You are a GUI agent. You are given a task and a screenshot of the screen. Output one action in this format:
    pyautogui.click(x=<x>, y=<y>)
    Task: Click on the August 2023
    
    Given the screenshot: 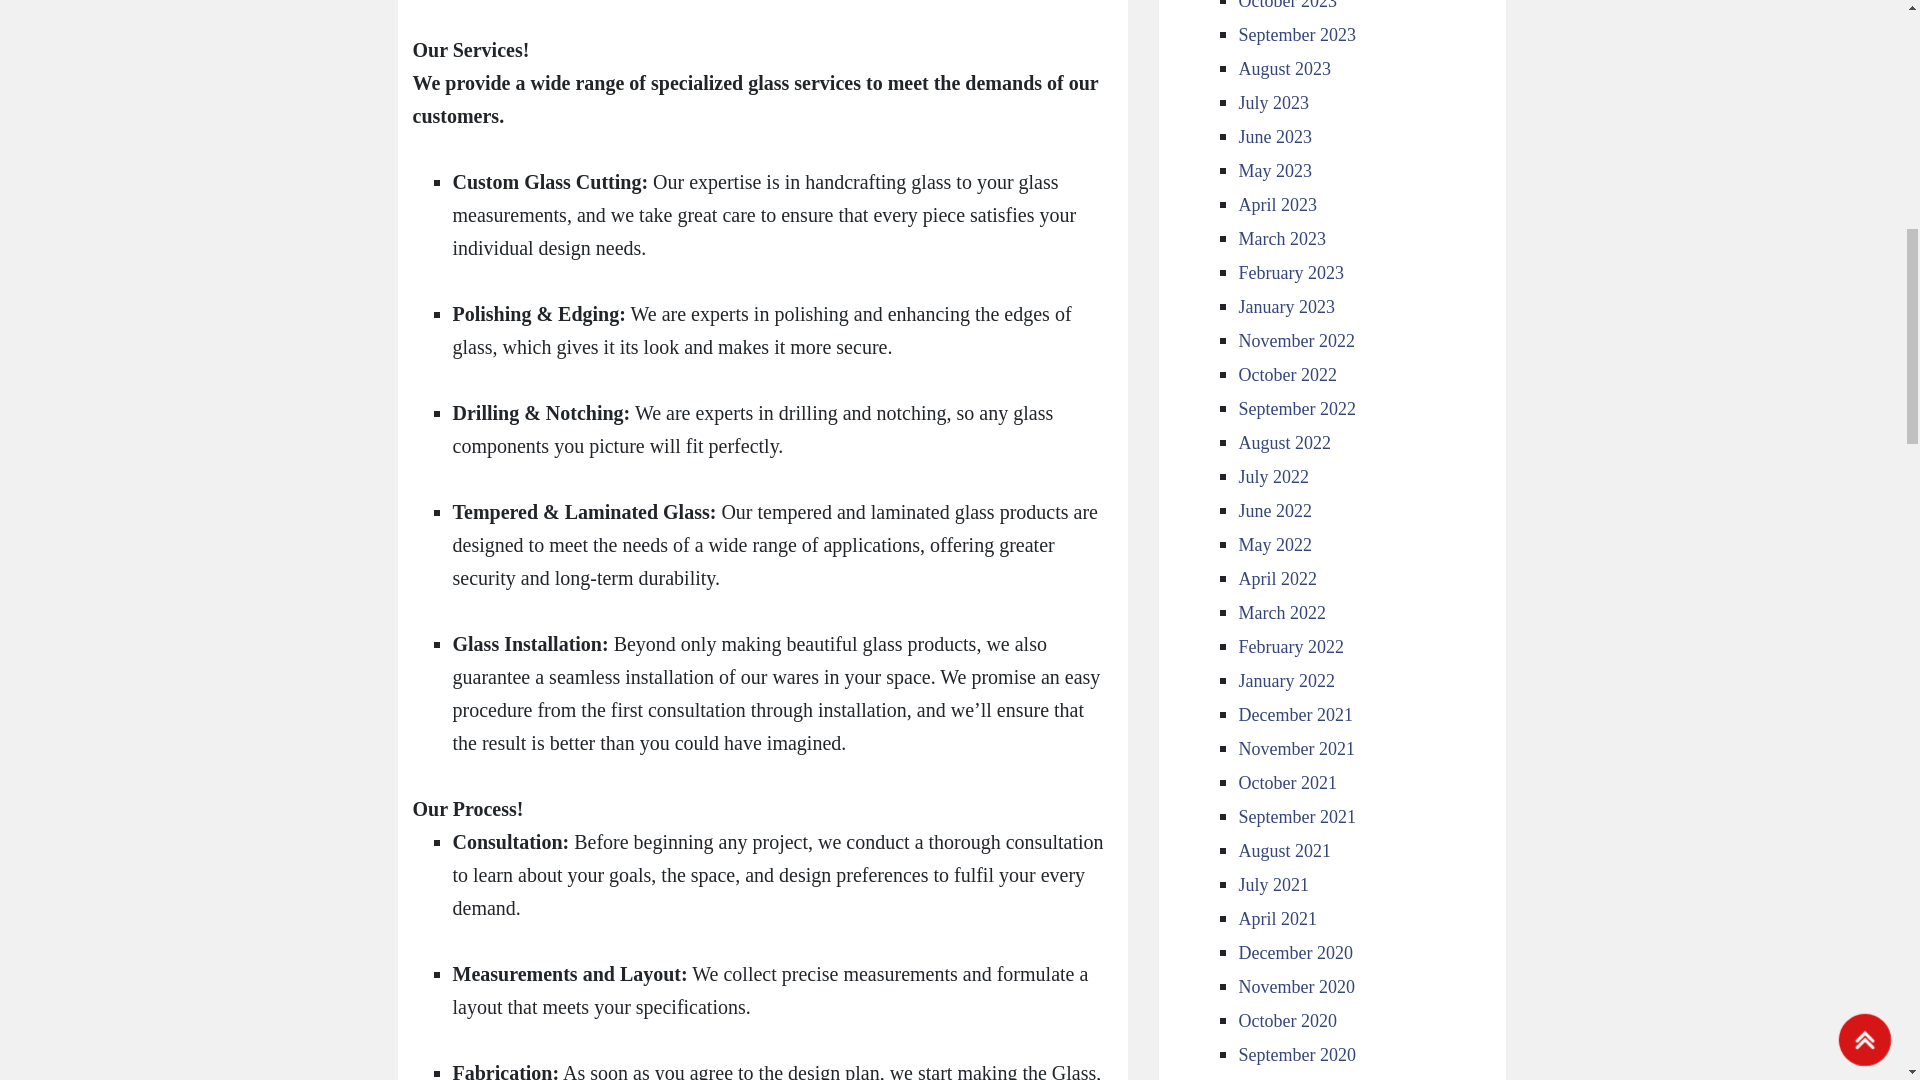 What is the action you would take?
    pyautogui.click(x=1284, y=68)
    